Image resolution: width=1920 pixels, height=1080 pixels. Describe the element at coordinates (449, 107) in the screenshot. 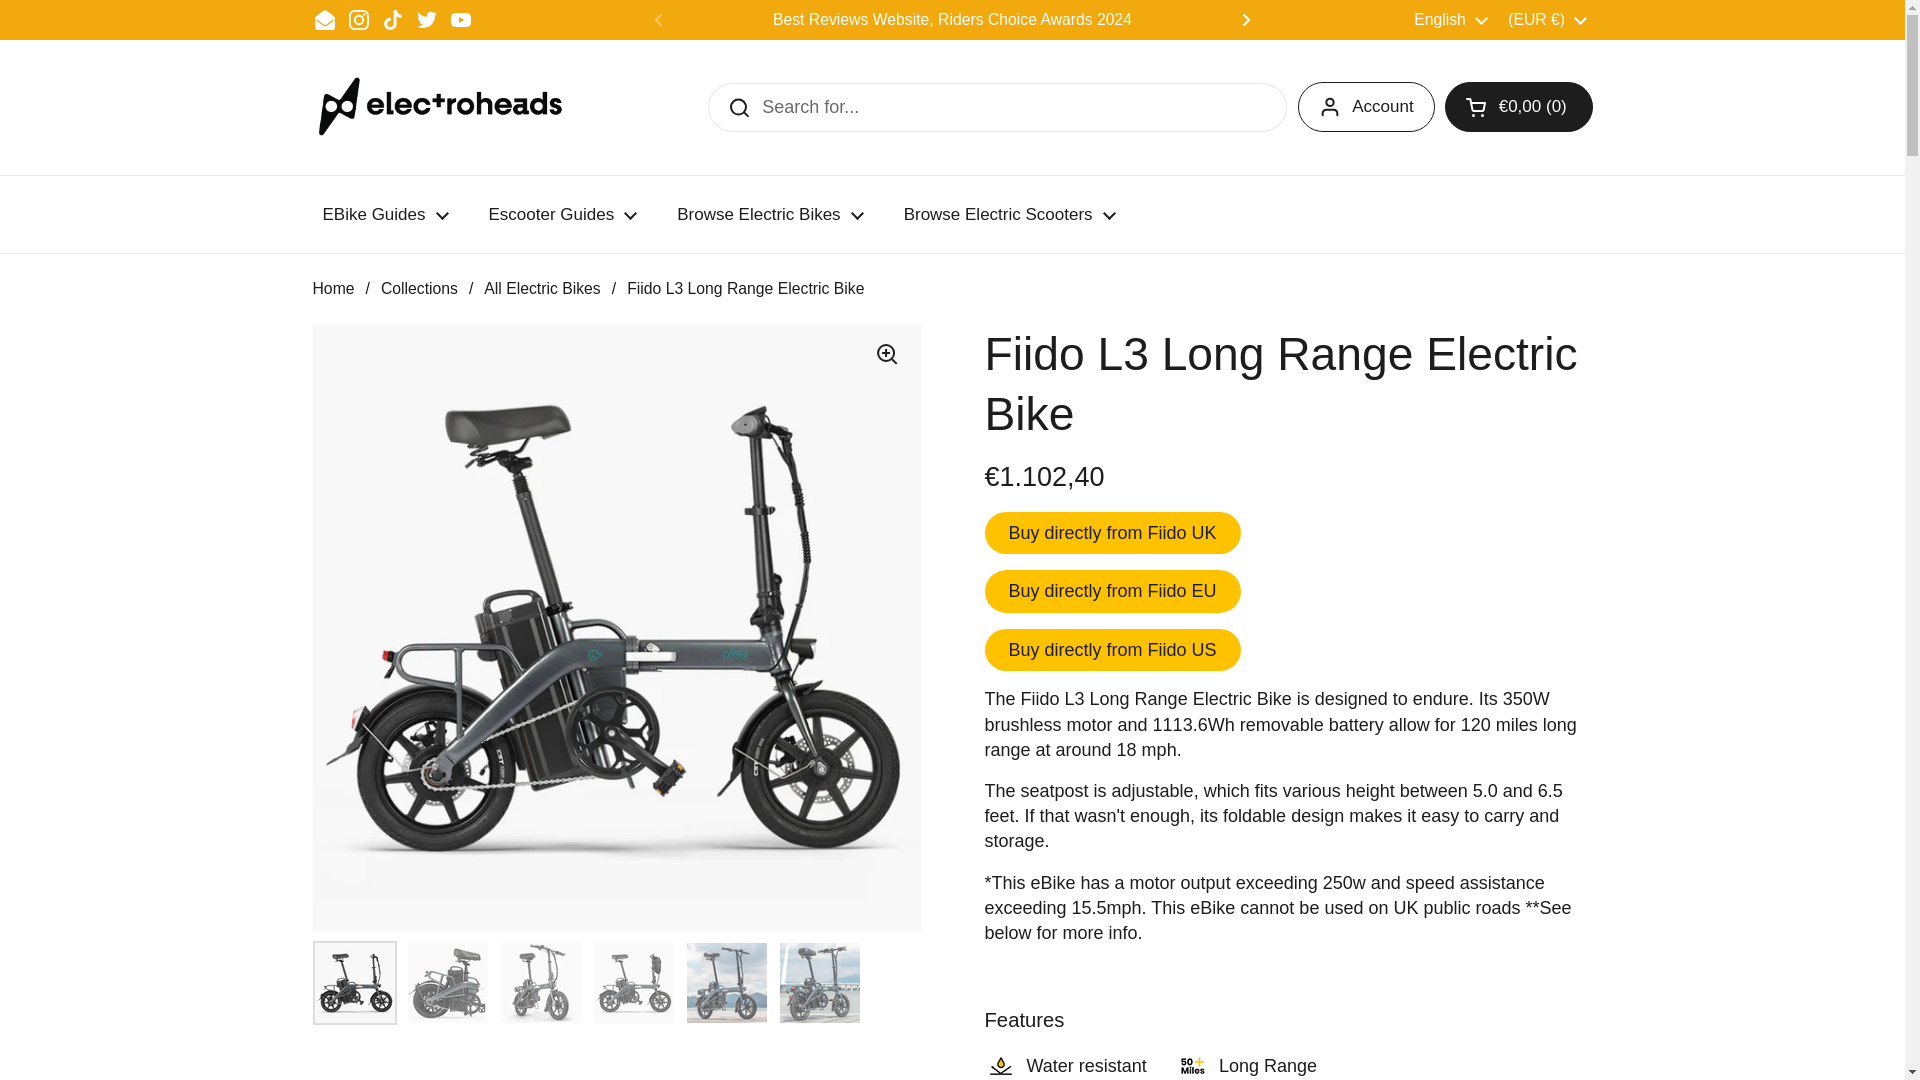

I see `Electroheads Media Ltd` at that location.